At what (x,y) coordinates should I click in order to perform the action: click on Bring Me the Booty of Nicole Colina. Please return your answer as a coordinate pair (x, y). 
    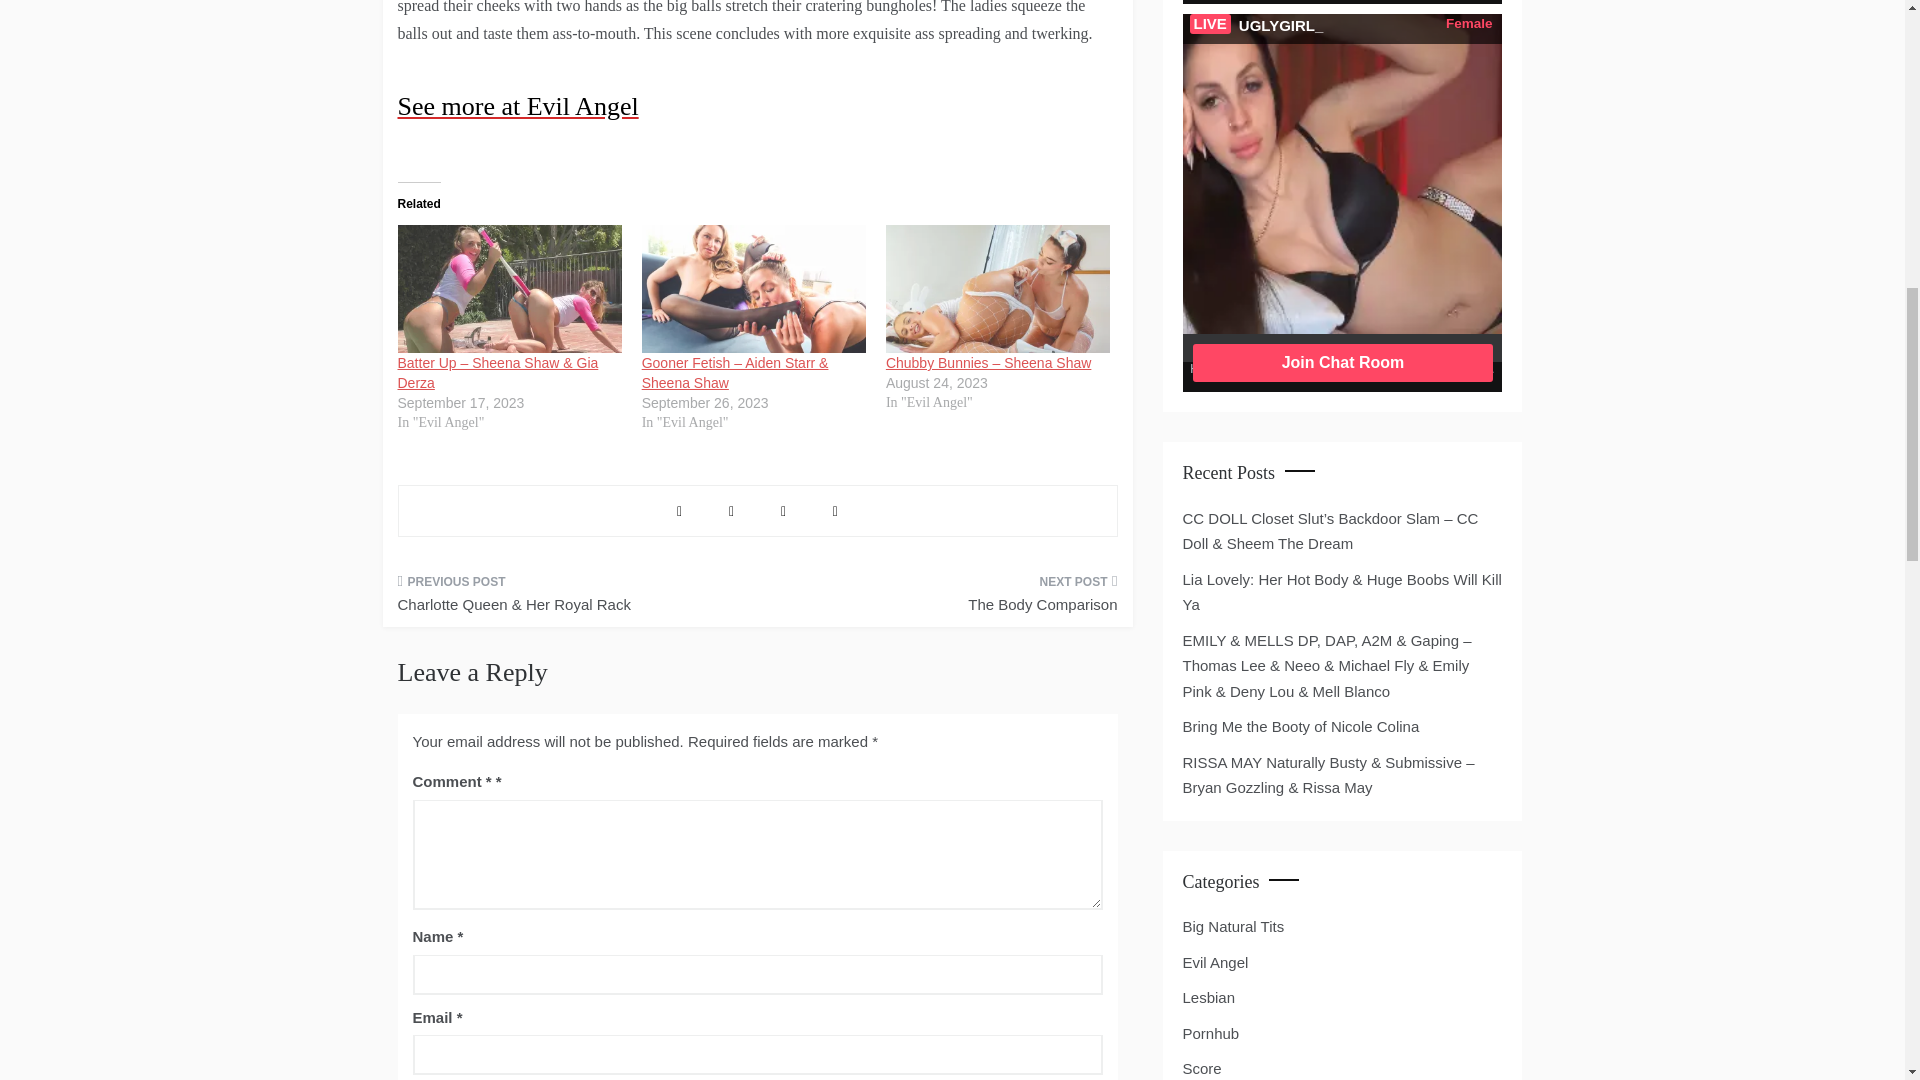
    Looking at the image, I should click on (1300, 726).